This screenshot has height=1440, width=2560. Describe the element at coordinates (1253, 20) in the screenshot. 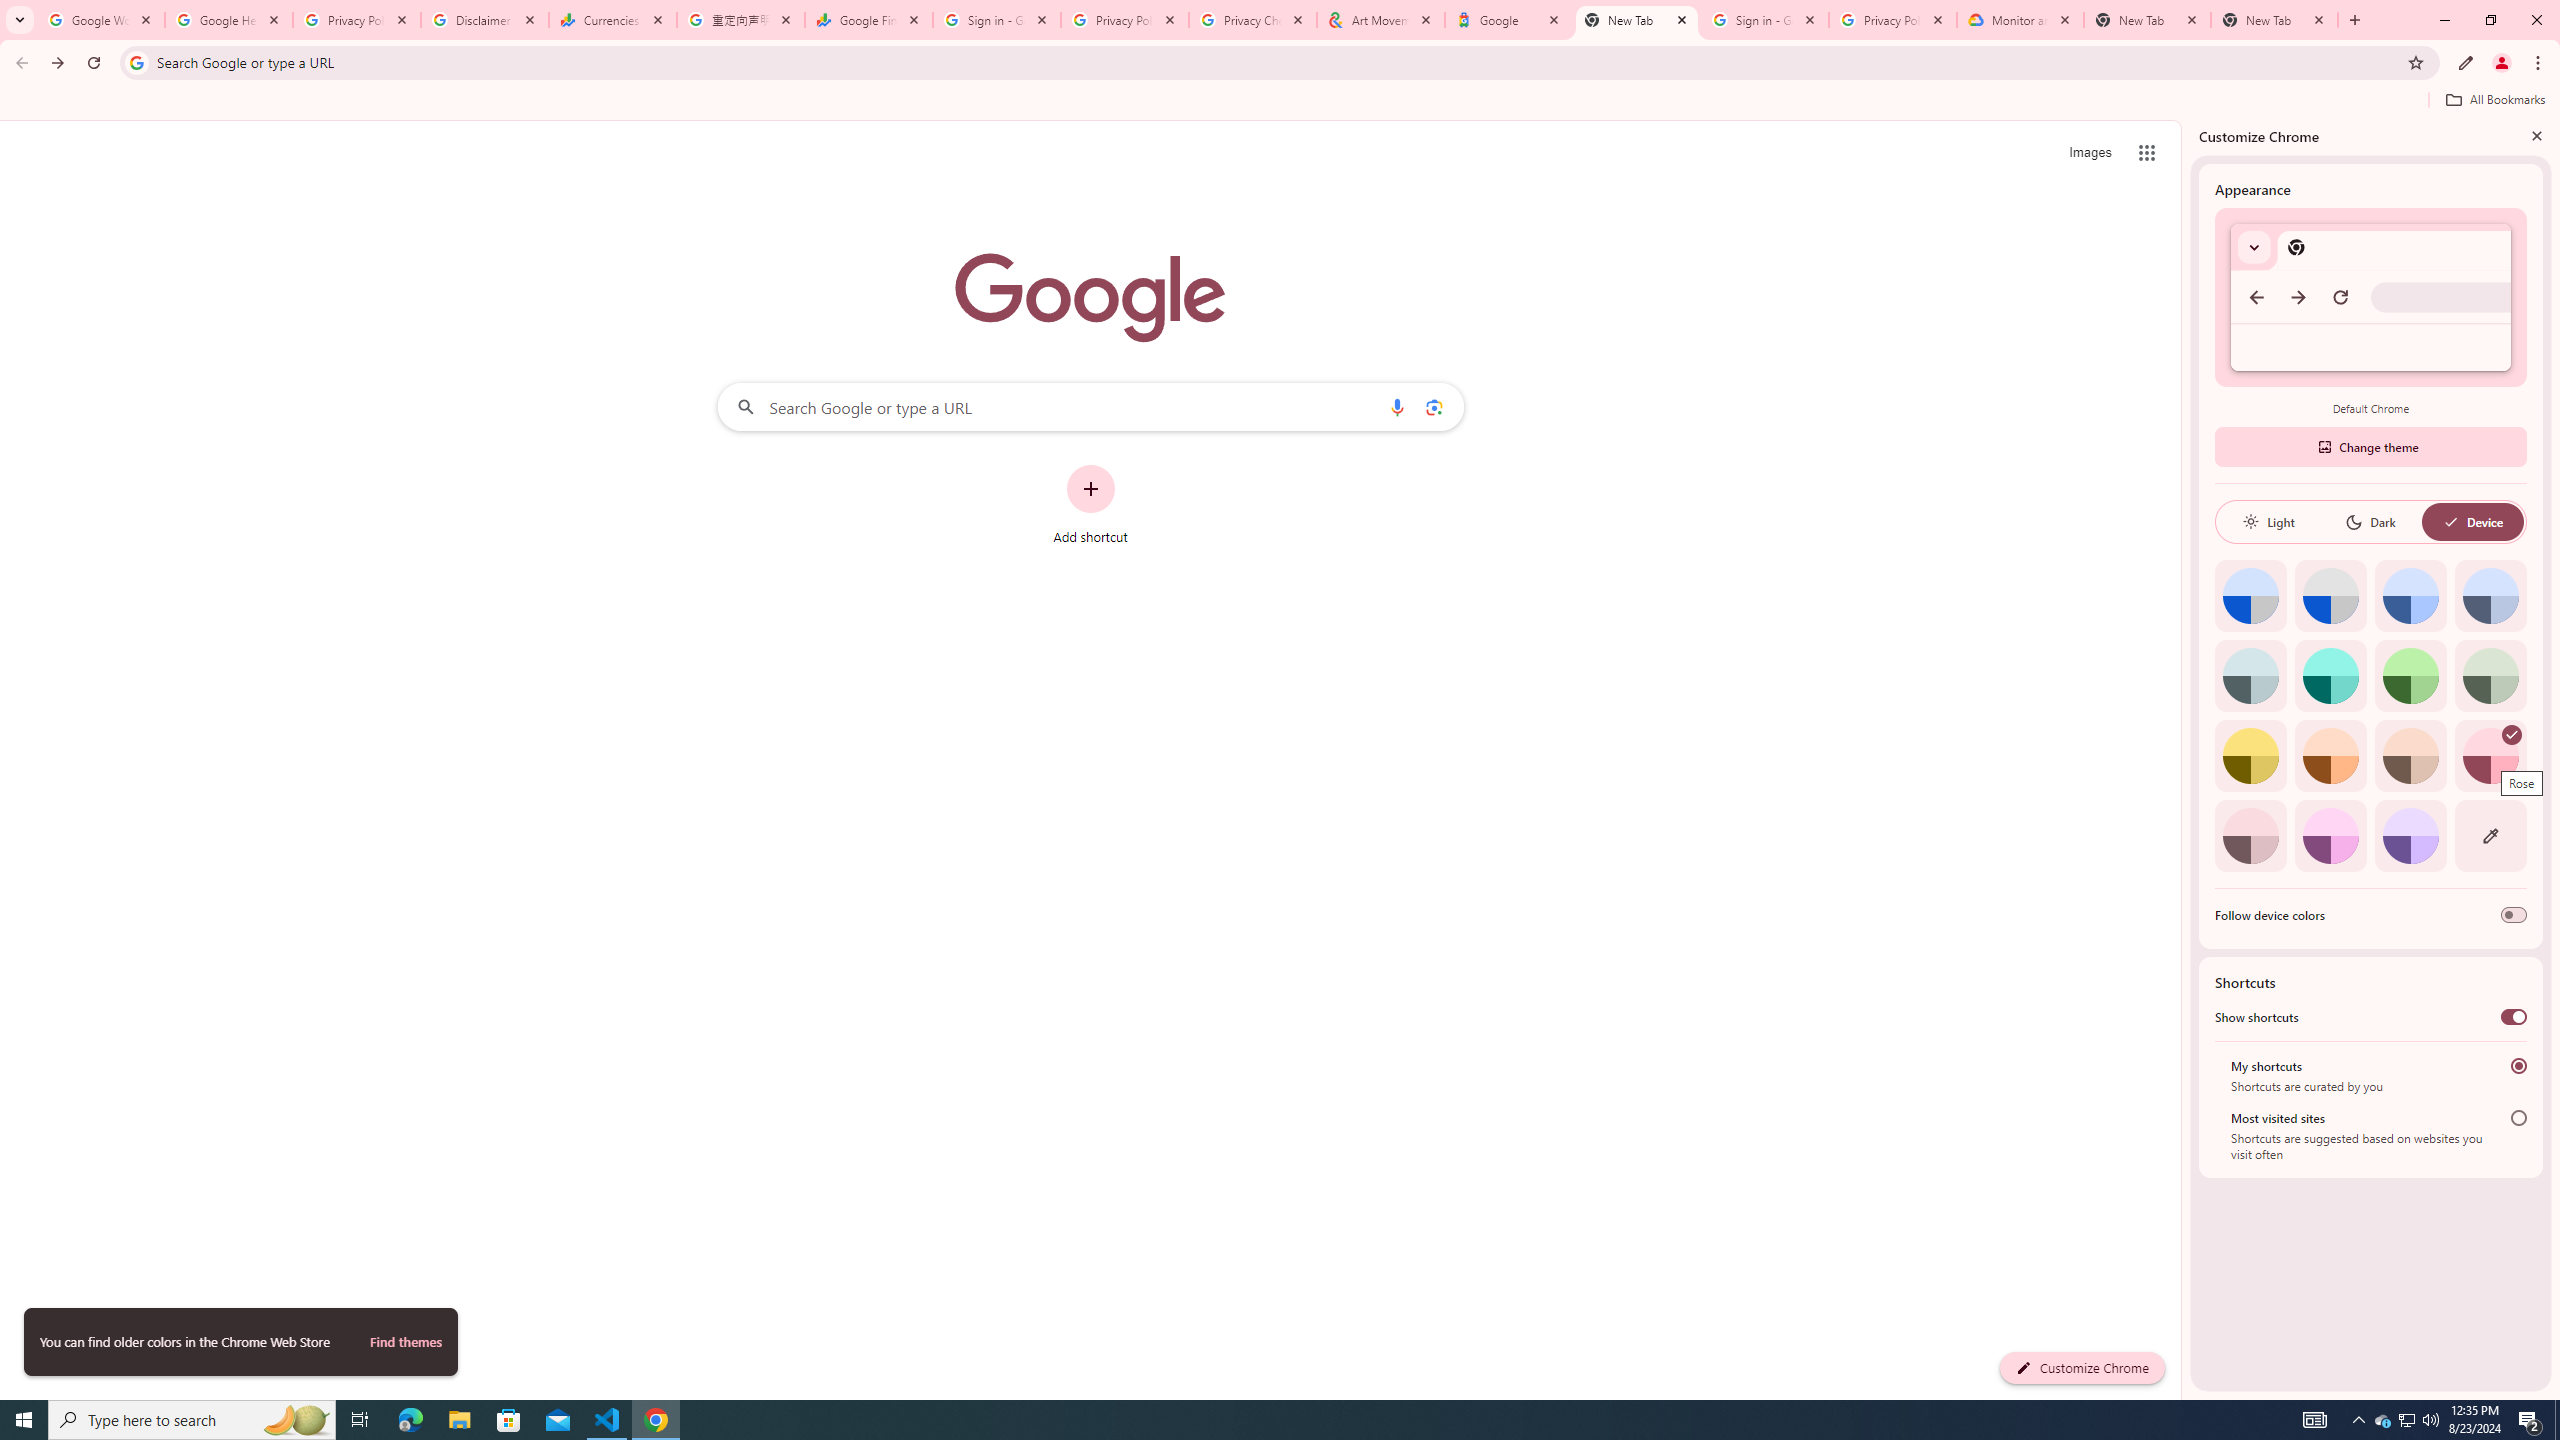

I see `Privacy Checkup` at that location.